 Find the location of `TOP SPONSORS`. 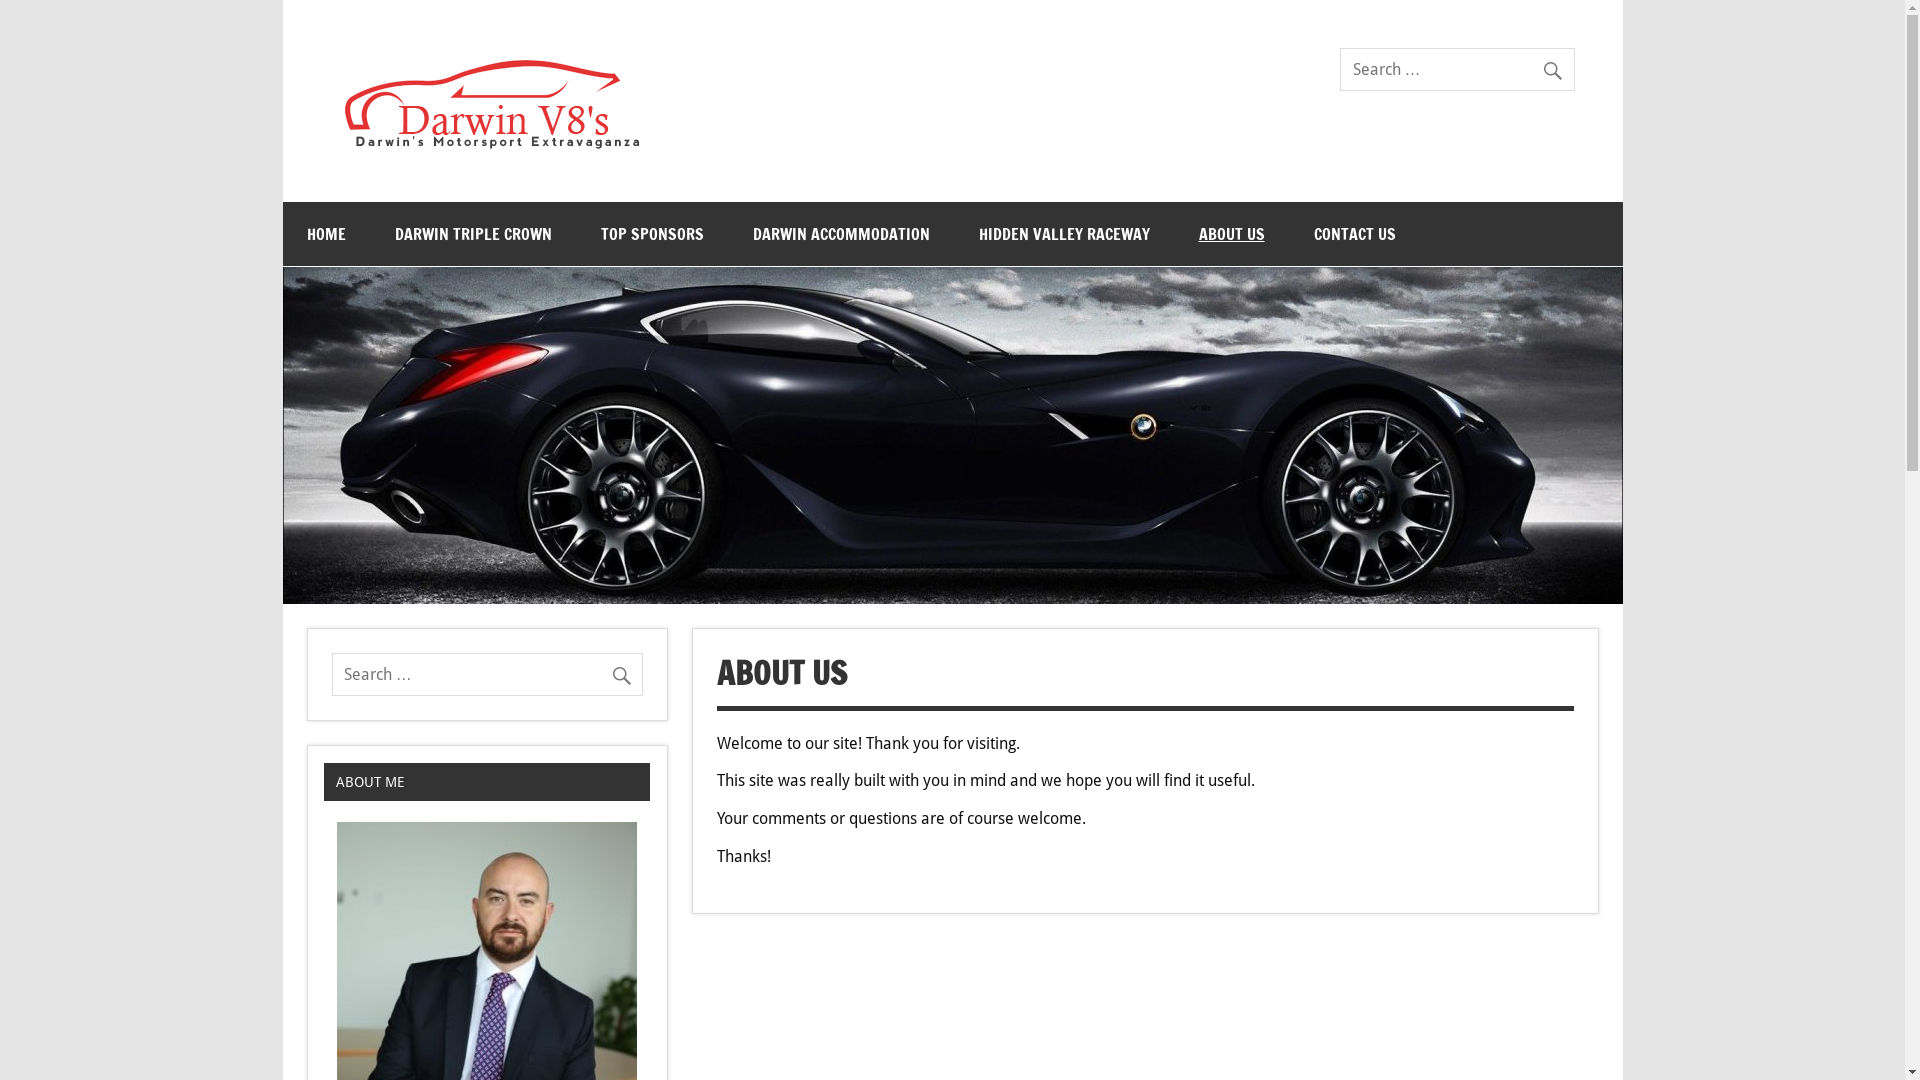

TOP SPONSORS is located at coordinates (652, 234).